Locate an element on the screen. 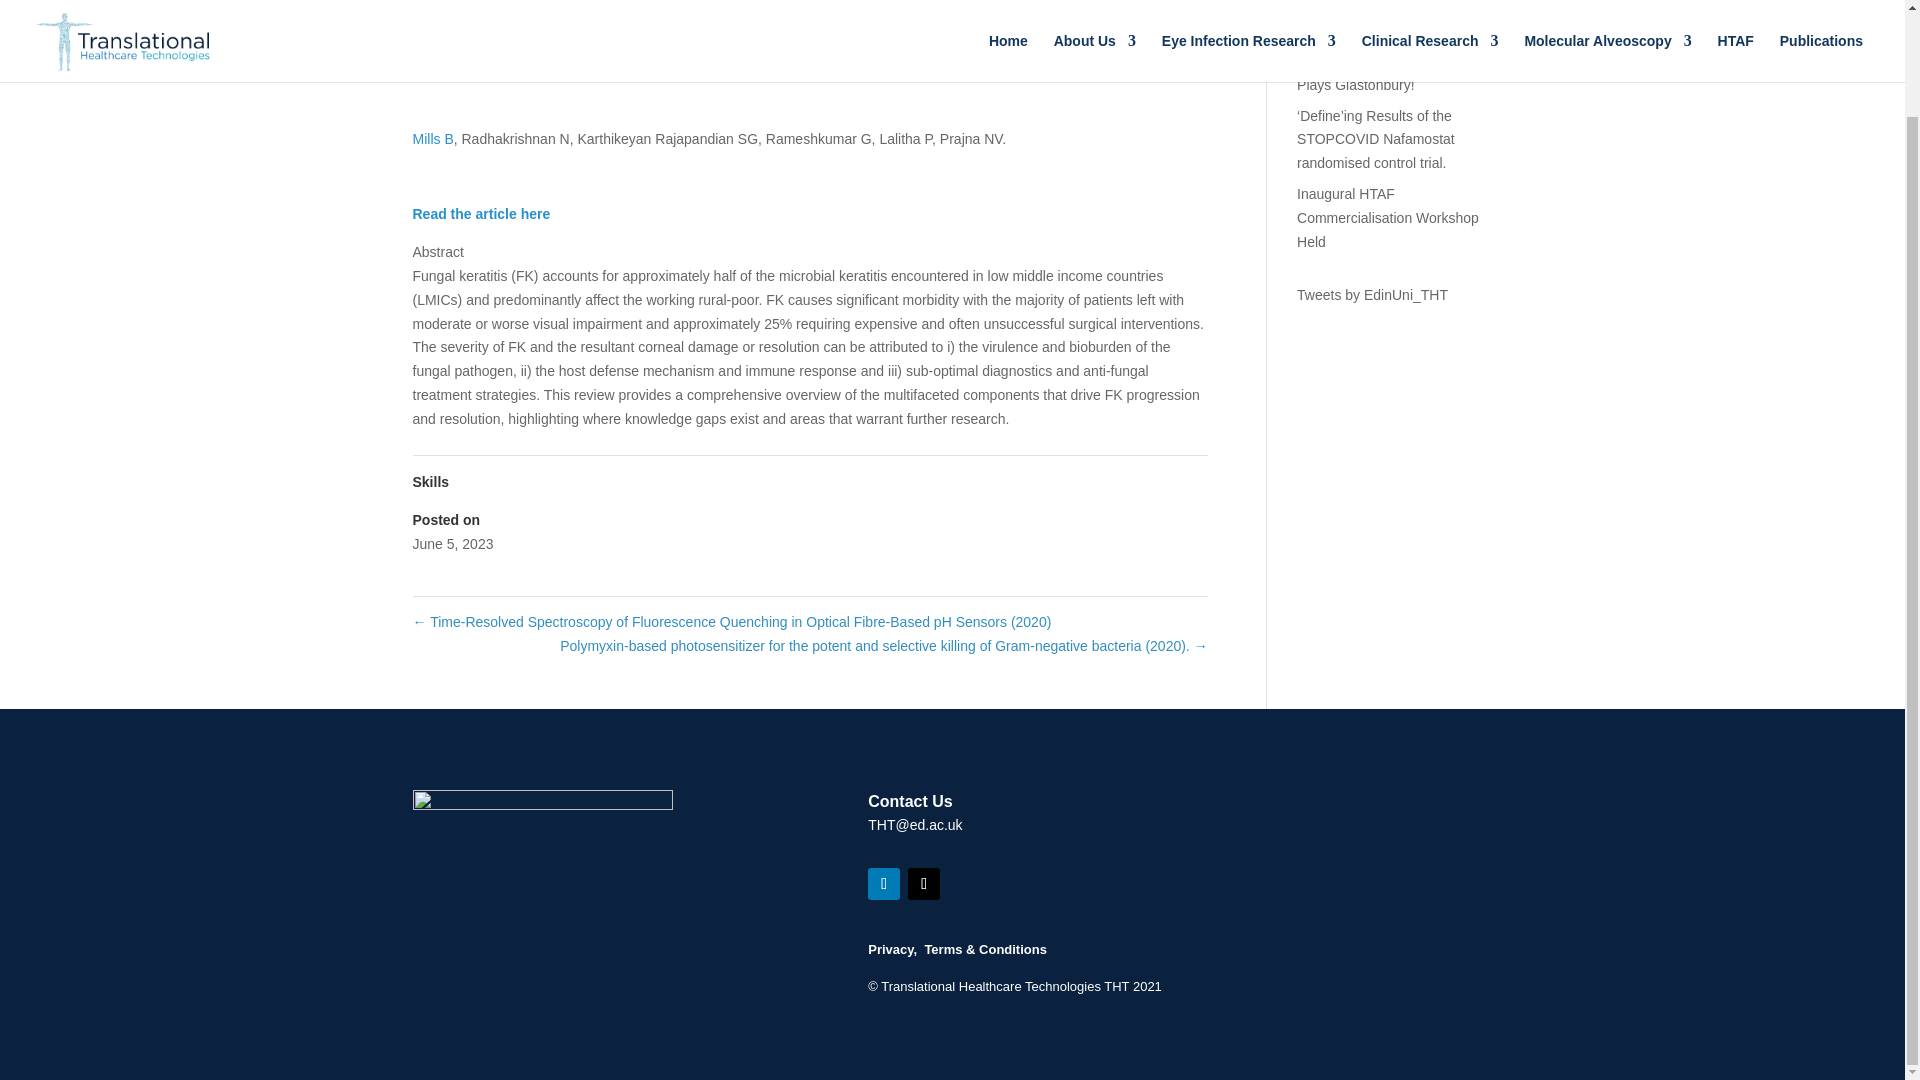  Inaugural HTAF Commercialisation Workshop Held is located at coordinates (1388, 217).